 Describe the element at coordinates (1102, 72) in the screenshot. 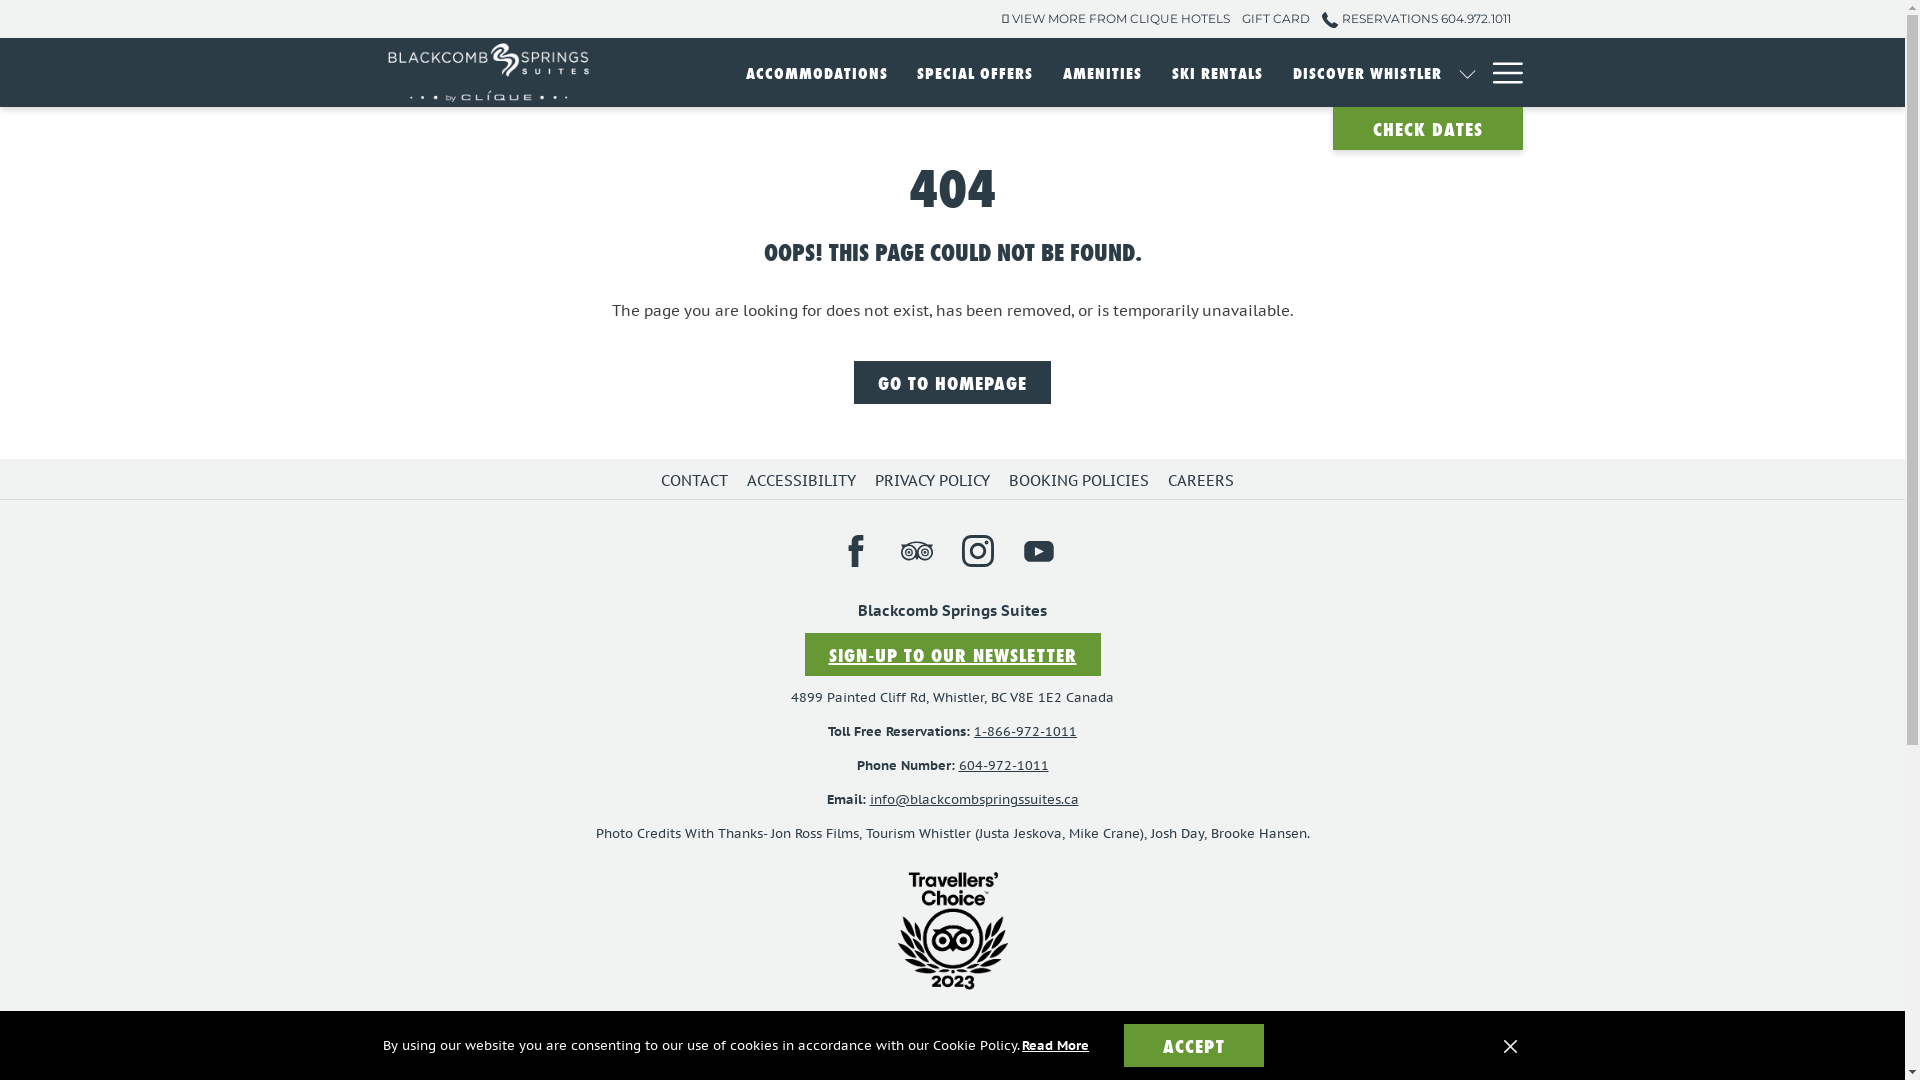

I see `AMENITIES` at that location.